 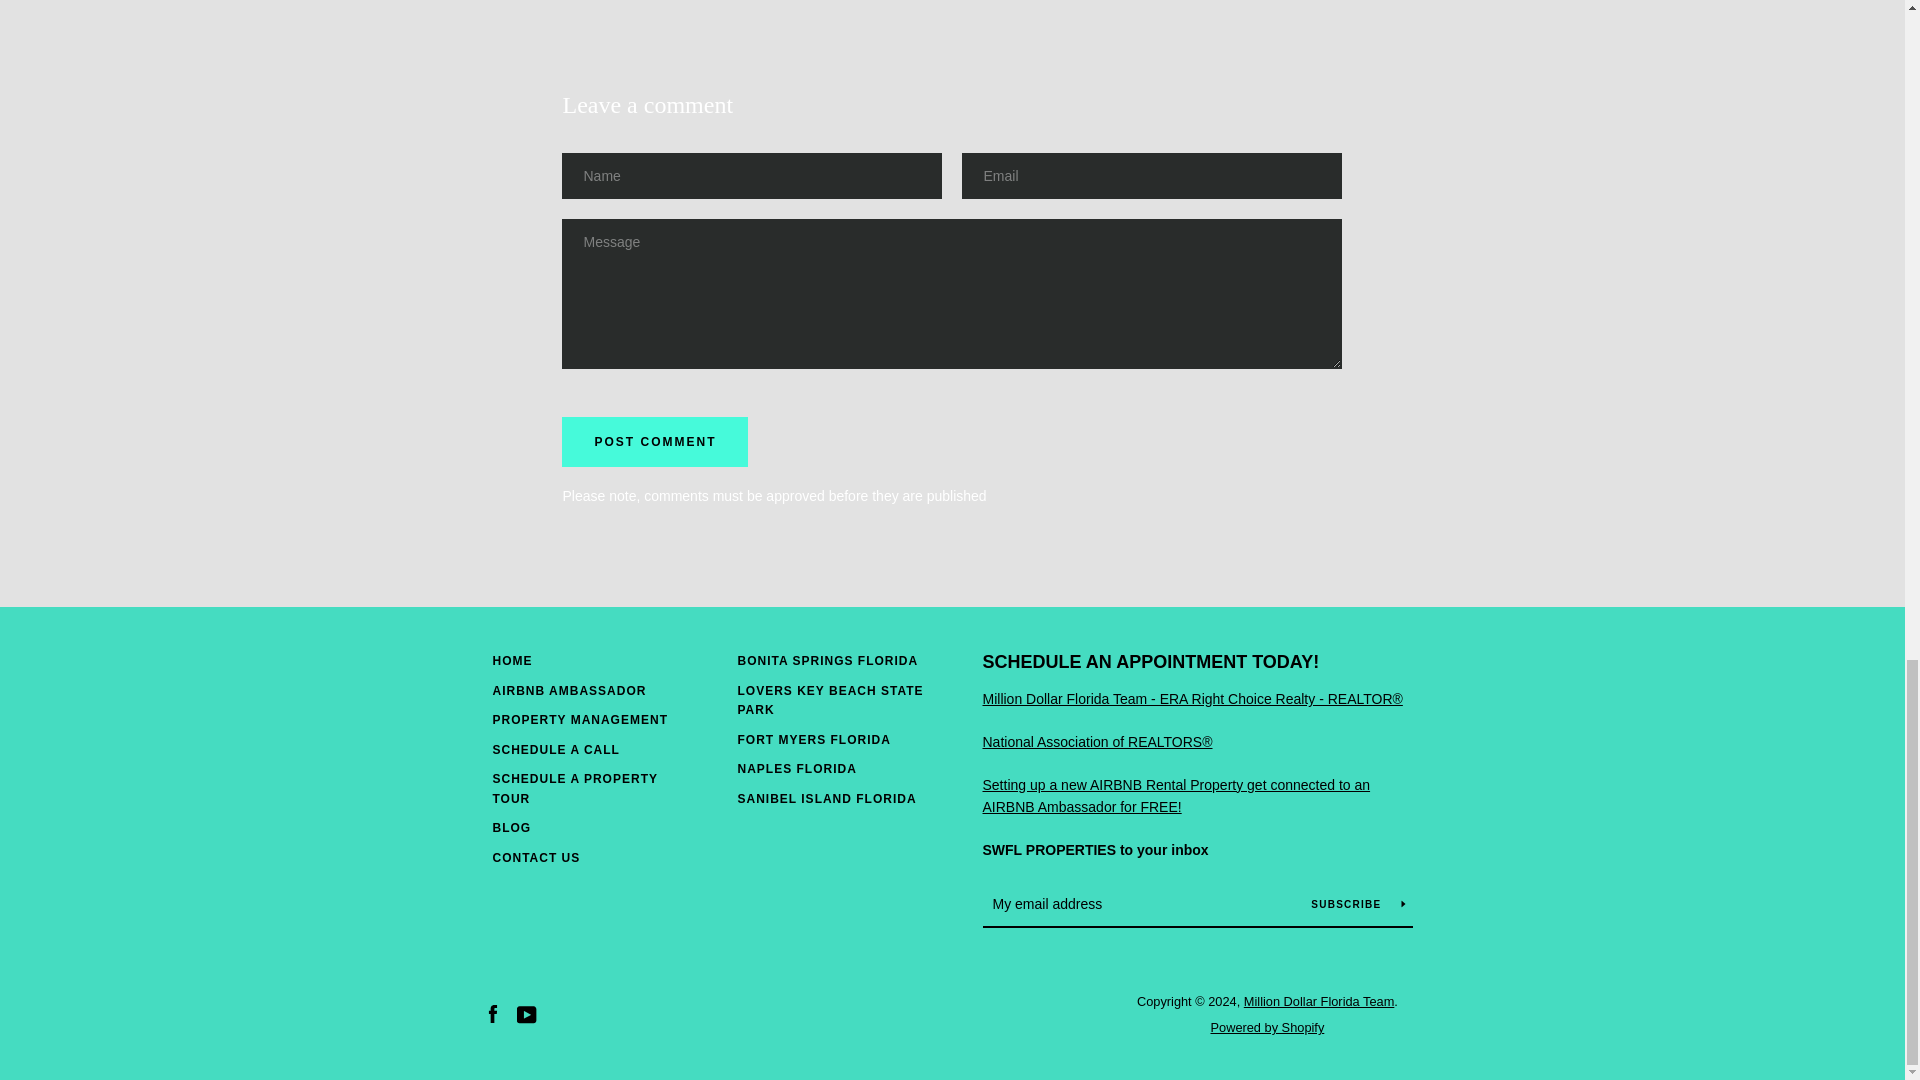 I want to click on AIRBNB AMBASSADOR, so click(x=568, y=690).